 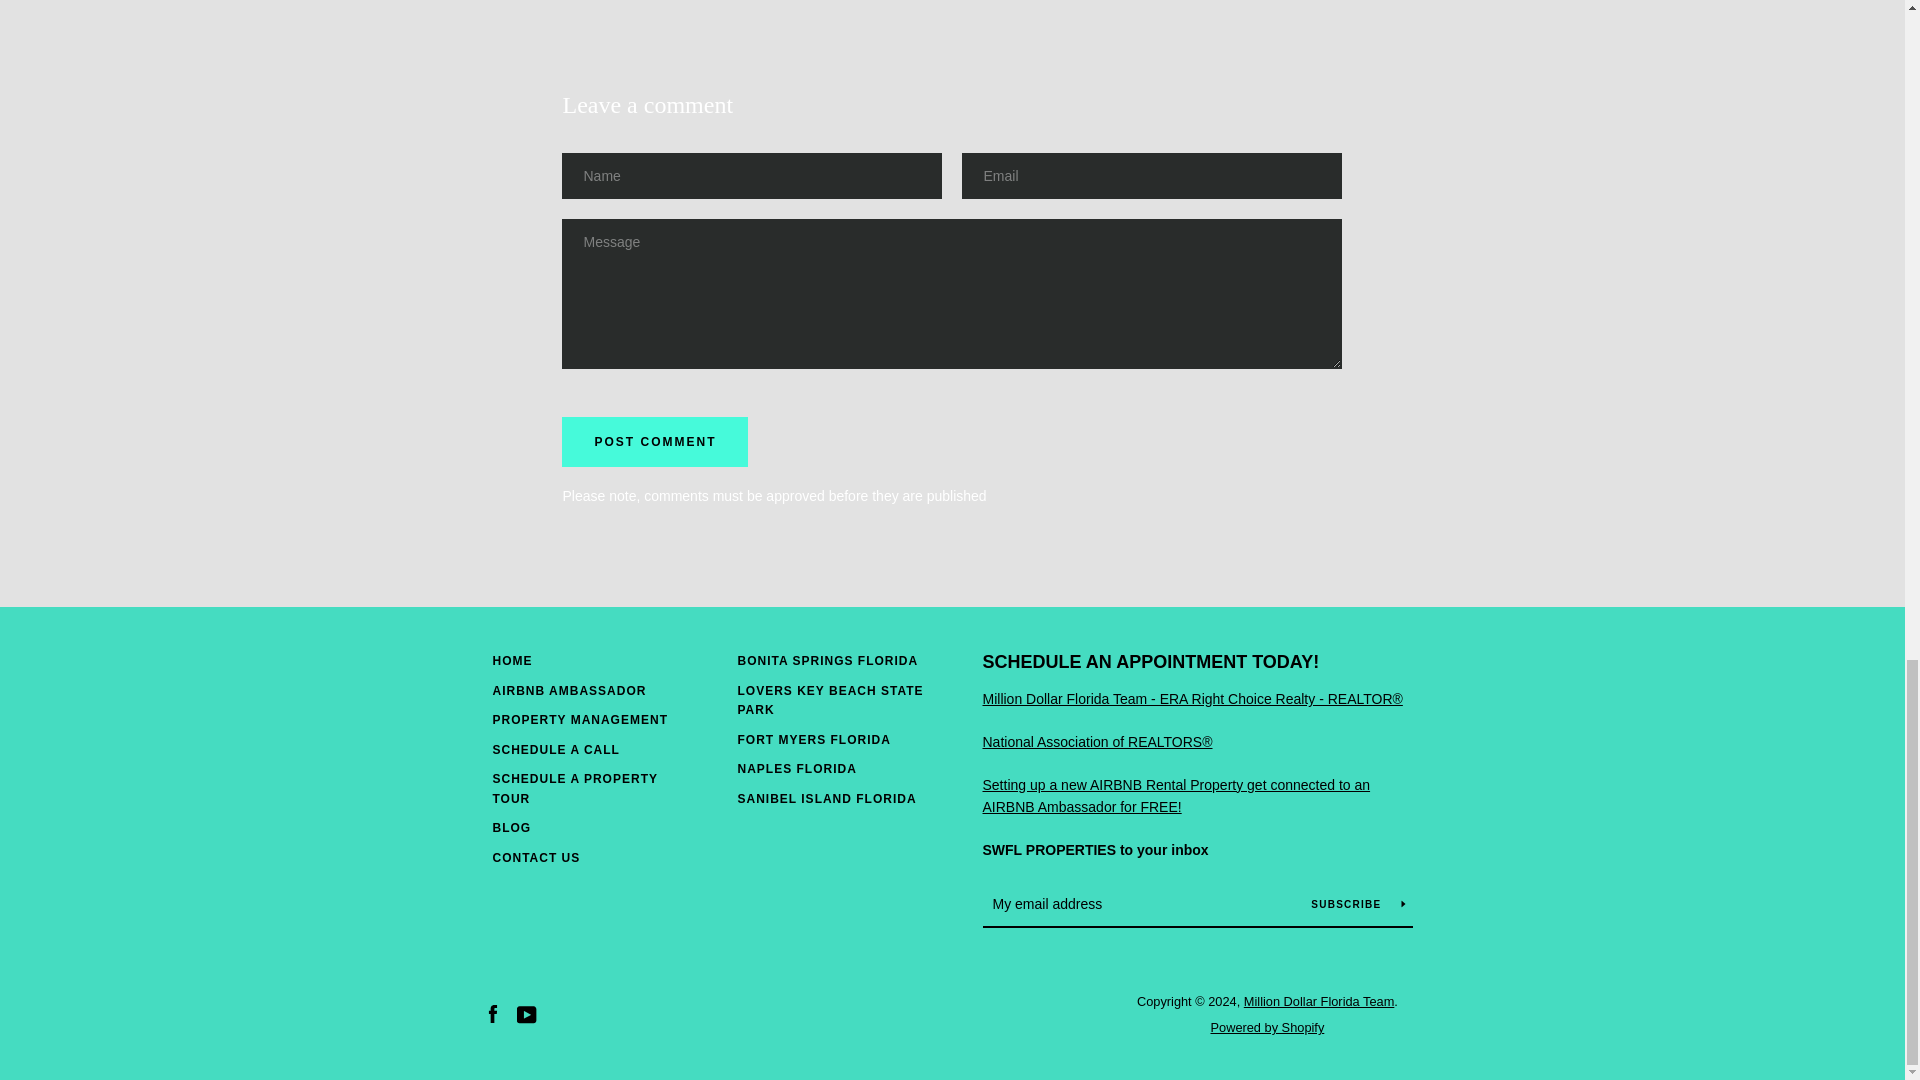 I want to click on AIRBNB AMBASSADOR, so click(x=568, y=690).